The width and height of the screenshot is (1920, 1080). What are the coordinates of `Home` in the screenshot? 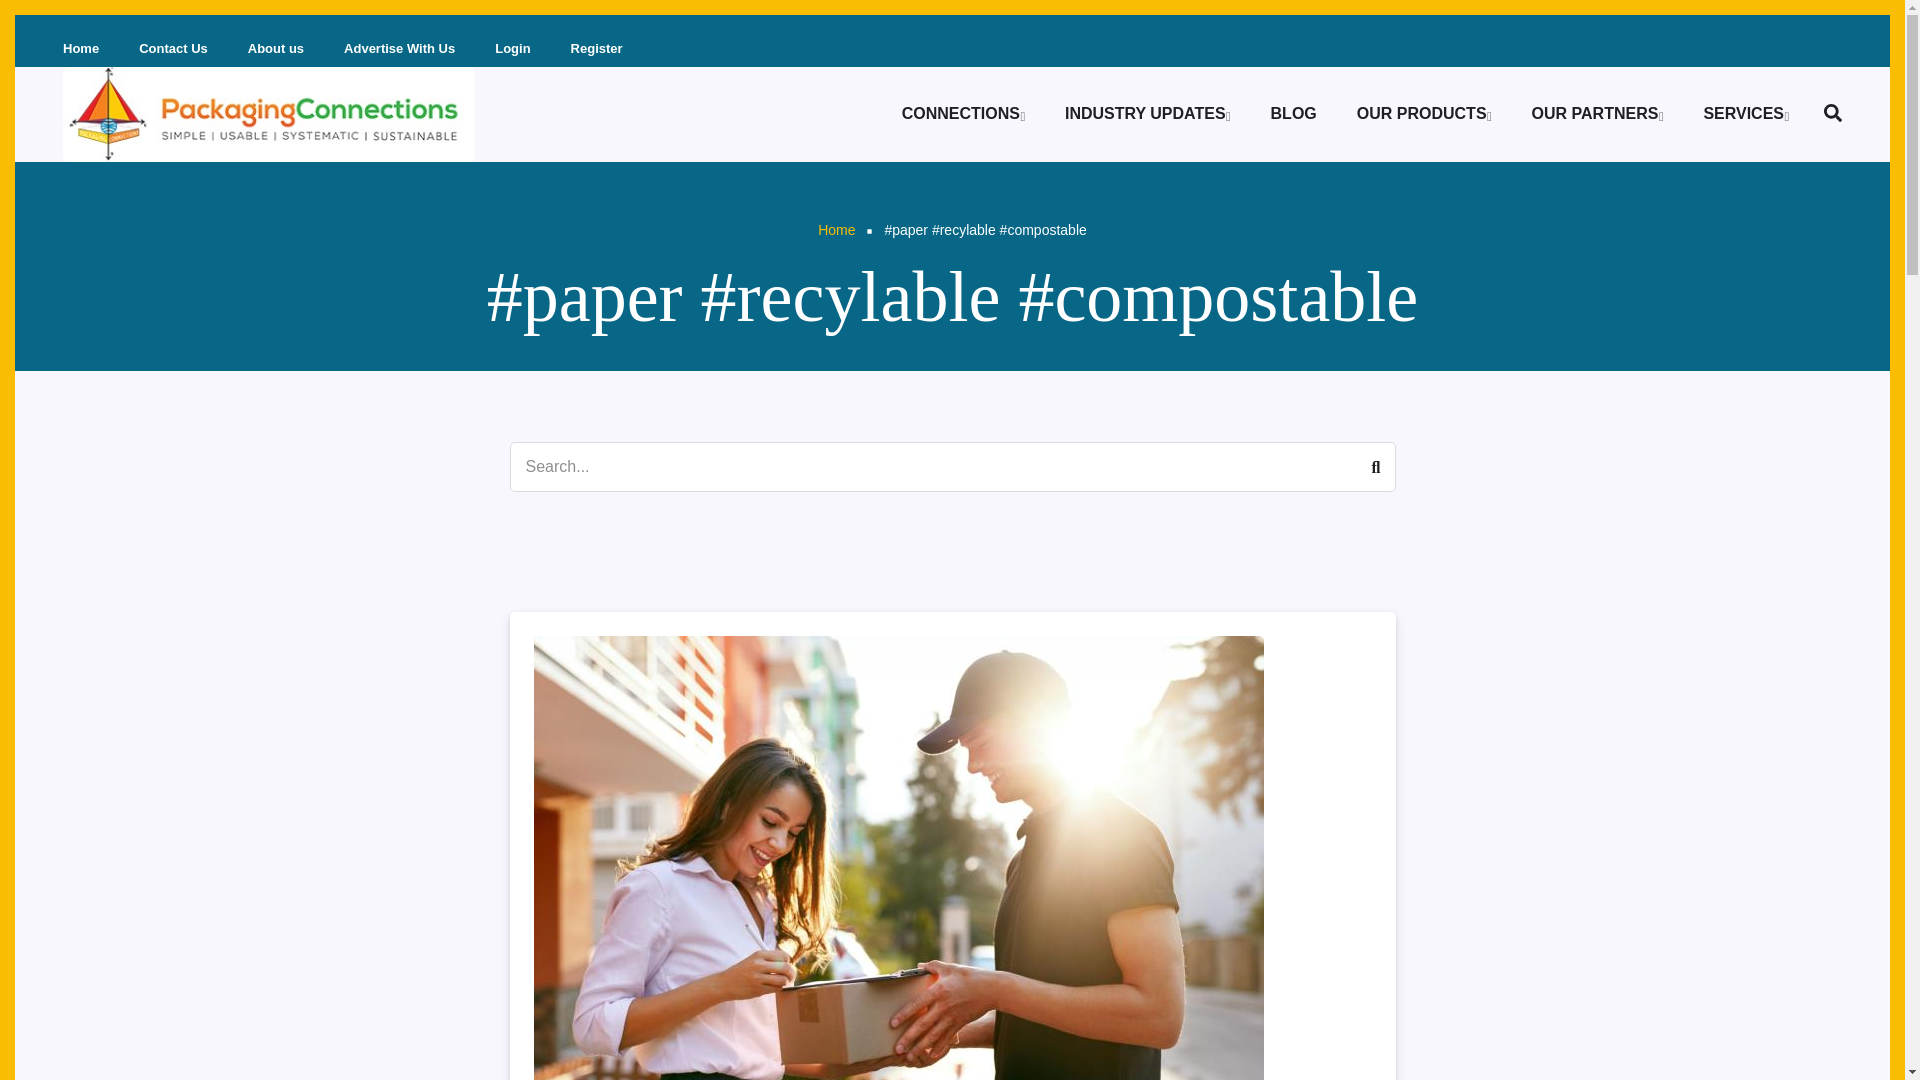 It's located at (86, 48).